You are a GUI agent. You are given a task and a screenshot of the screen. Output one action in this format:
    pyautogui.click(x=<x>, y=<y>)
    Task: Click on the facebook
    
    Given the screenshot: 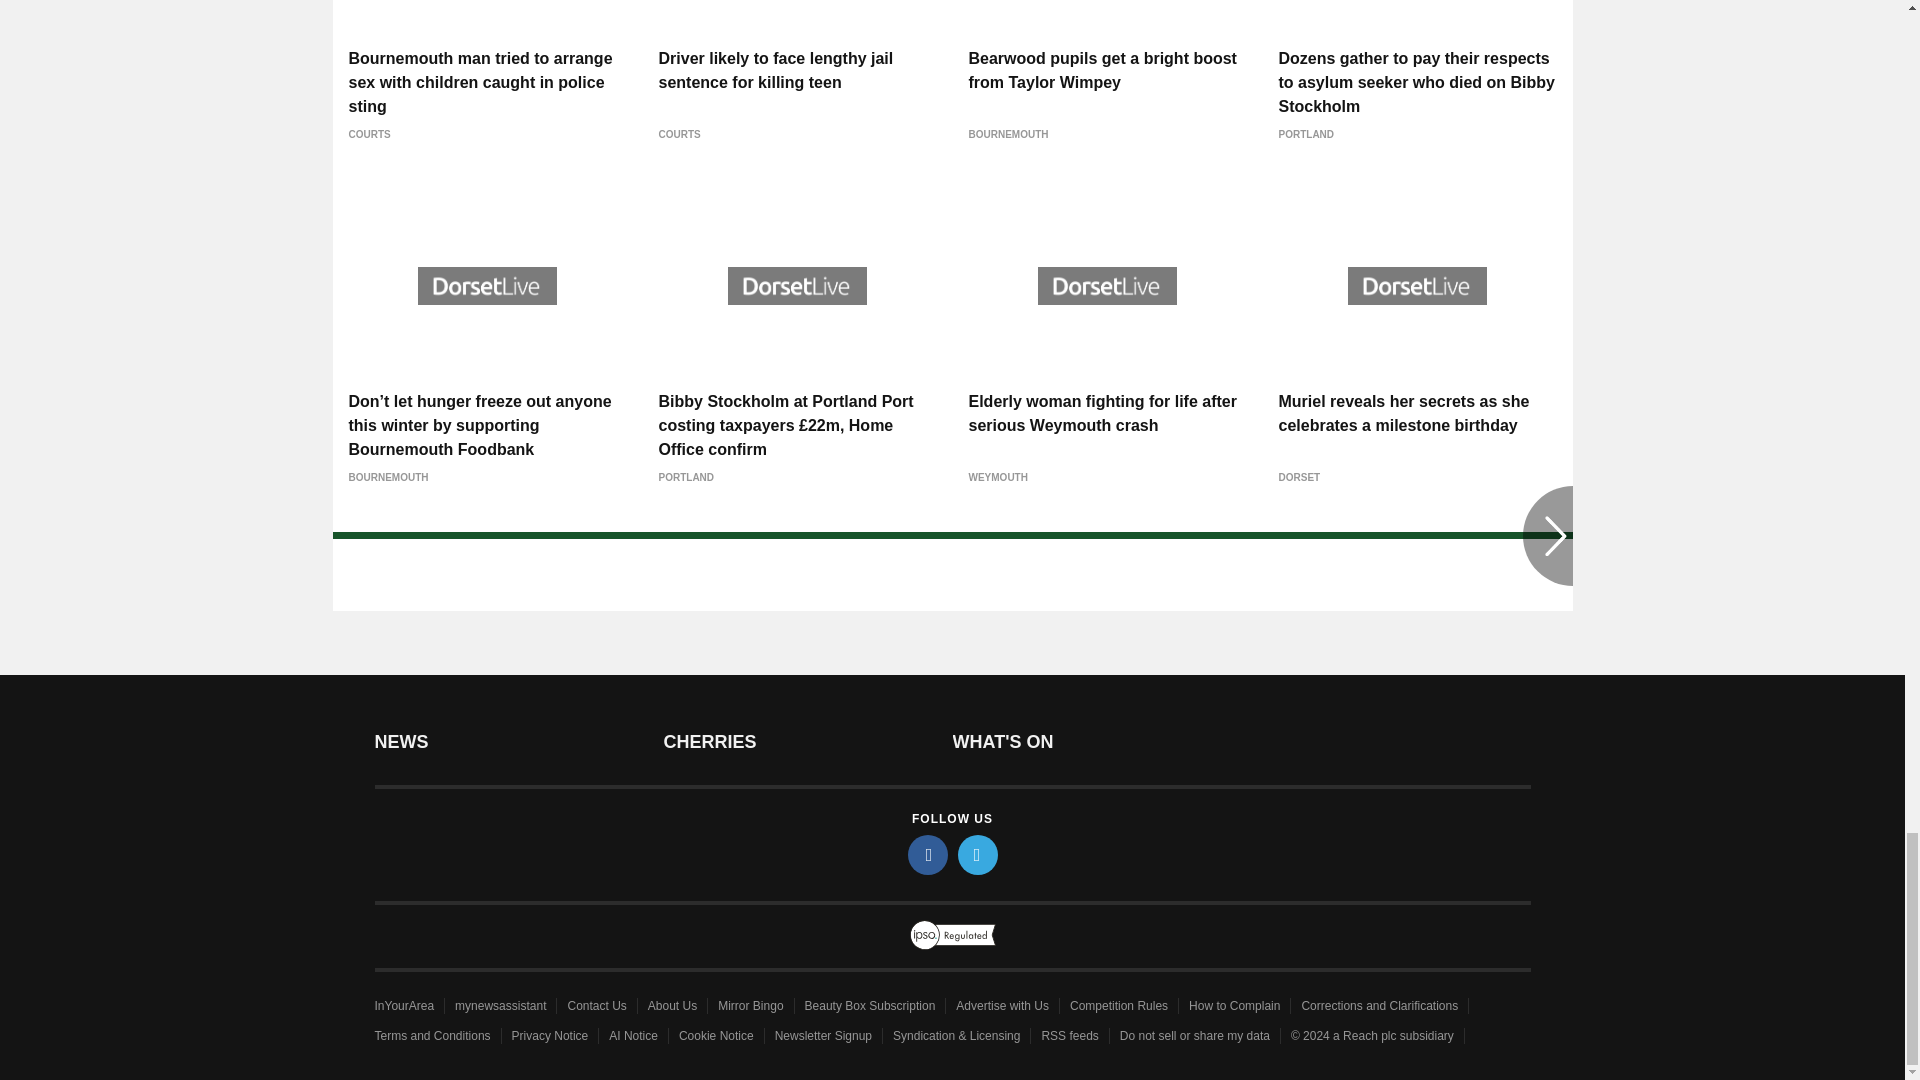 What is the action you would take?
    pyautogui.click(x=928, y=854)
    